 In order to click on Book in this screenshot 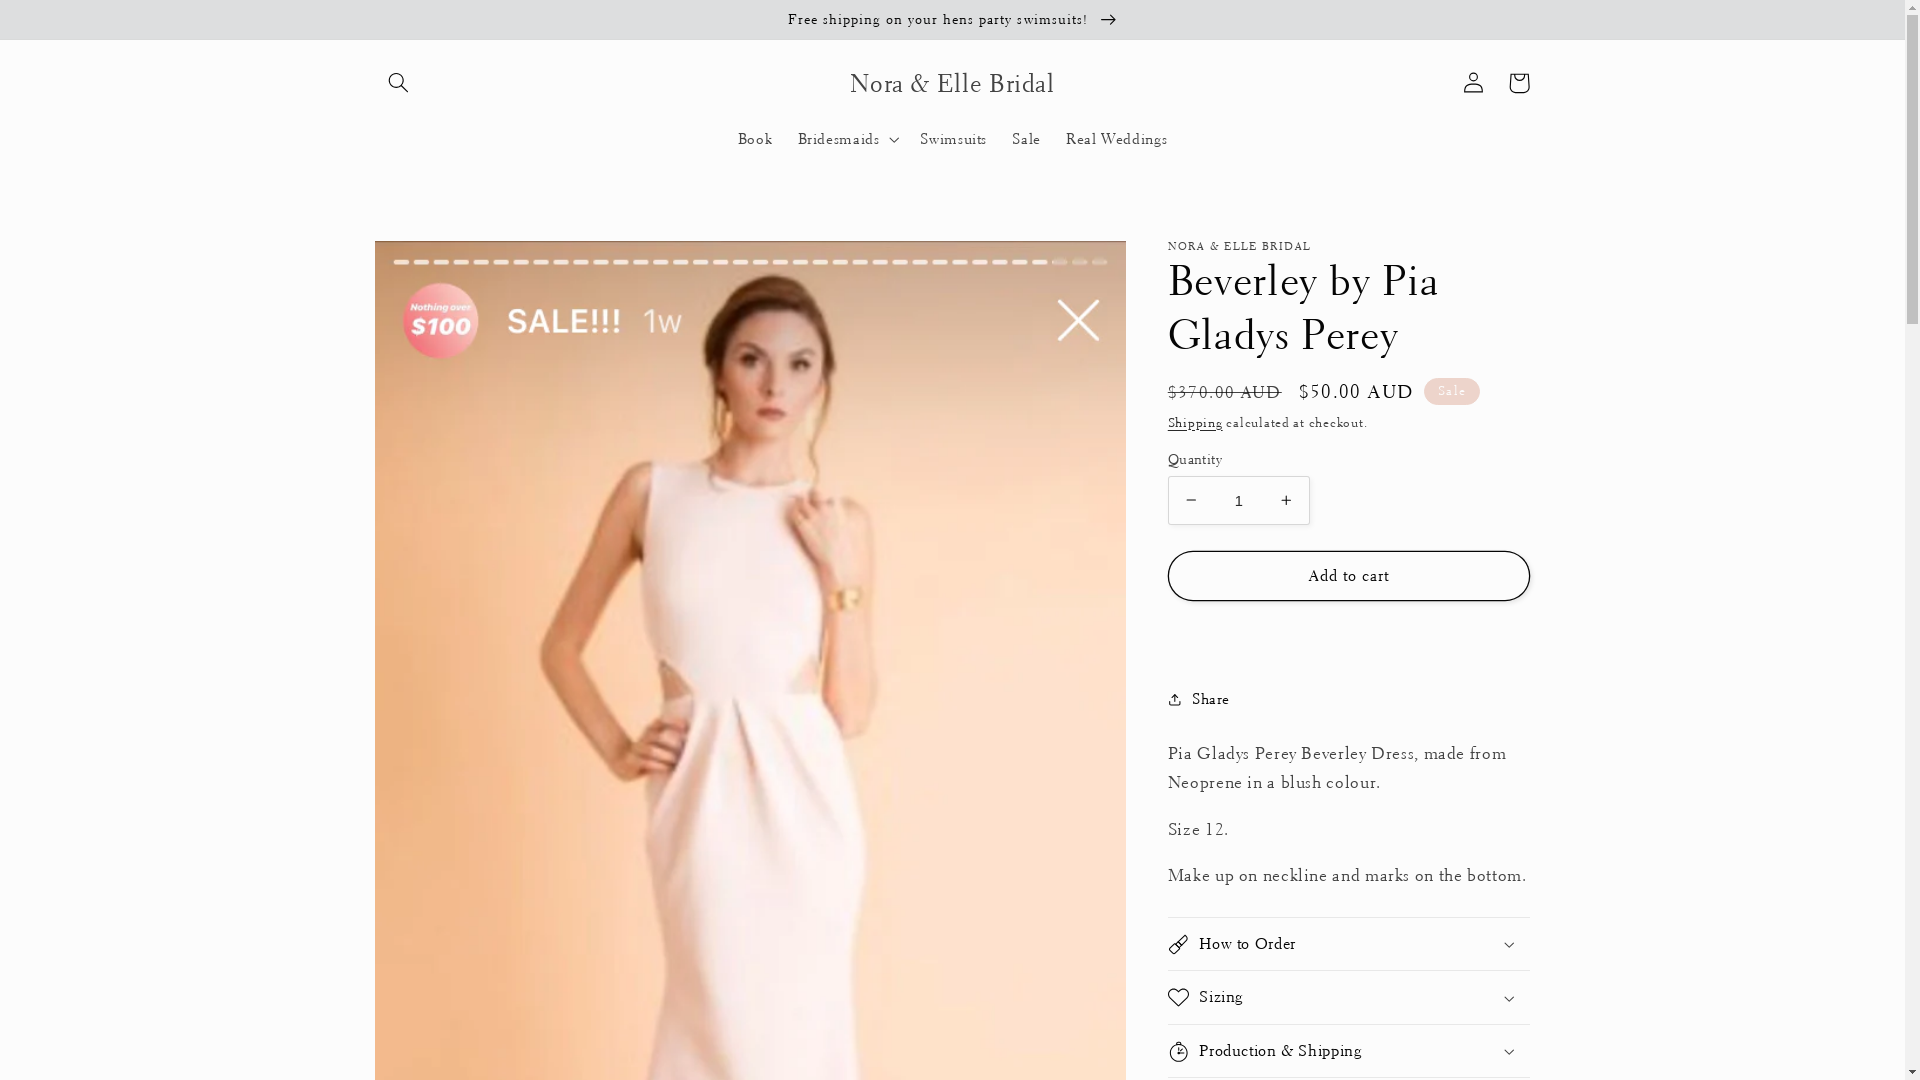, I will do `click(755, 139)`.